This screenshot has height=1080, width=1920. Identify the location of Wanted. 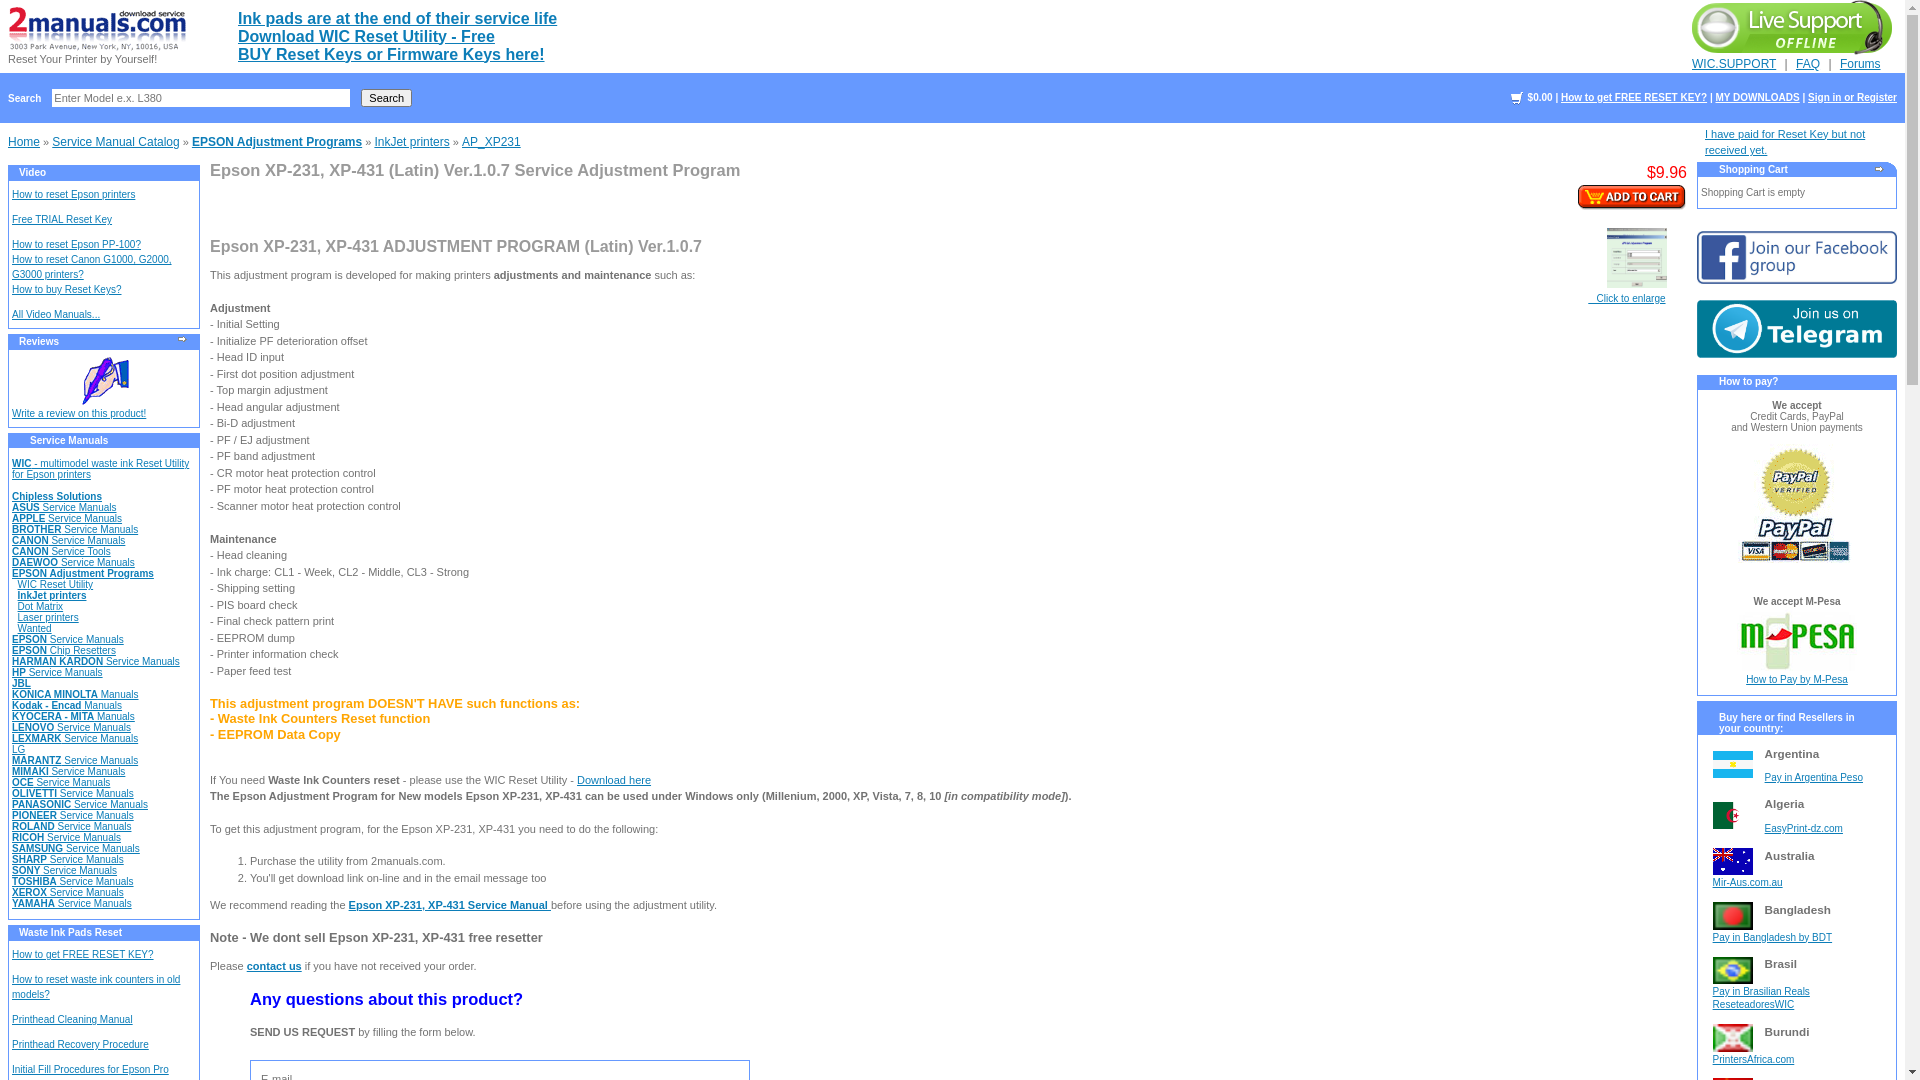
(35, 628).